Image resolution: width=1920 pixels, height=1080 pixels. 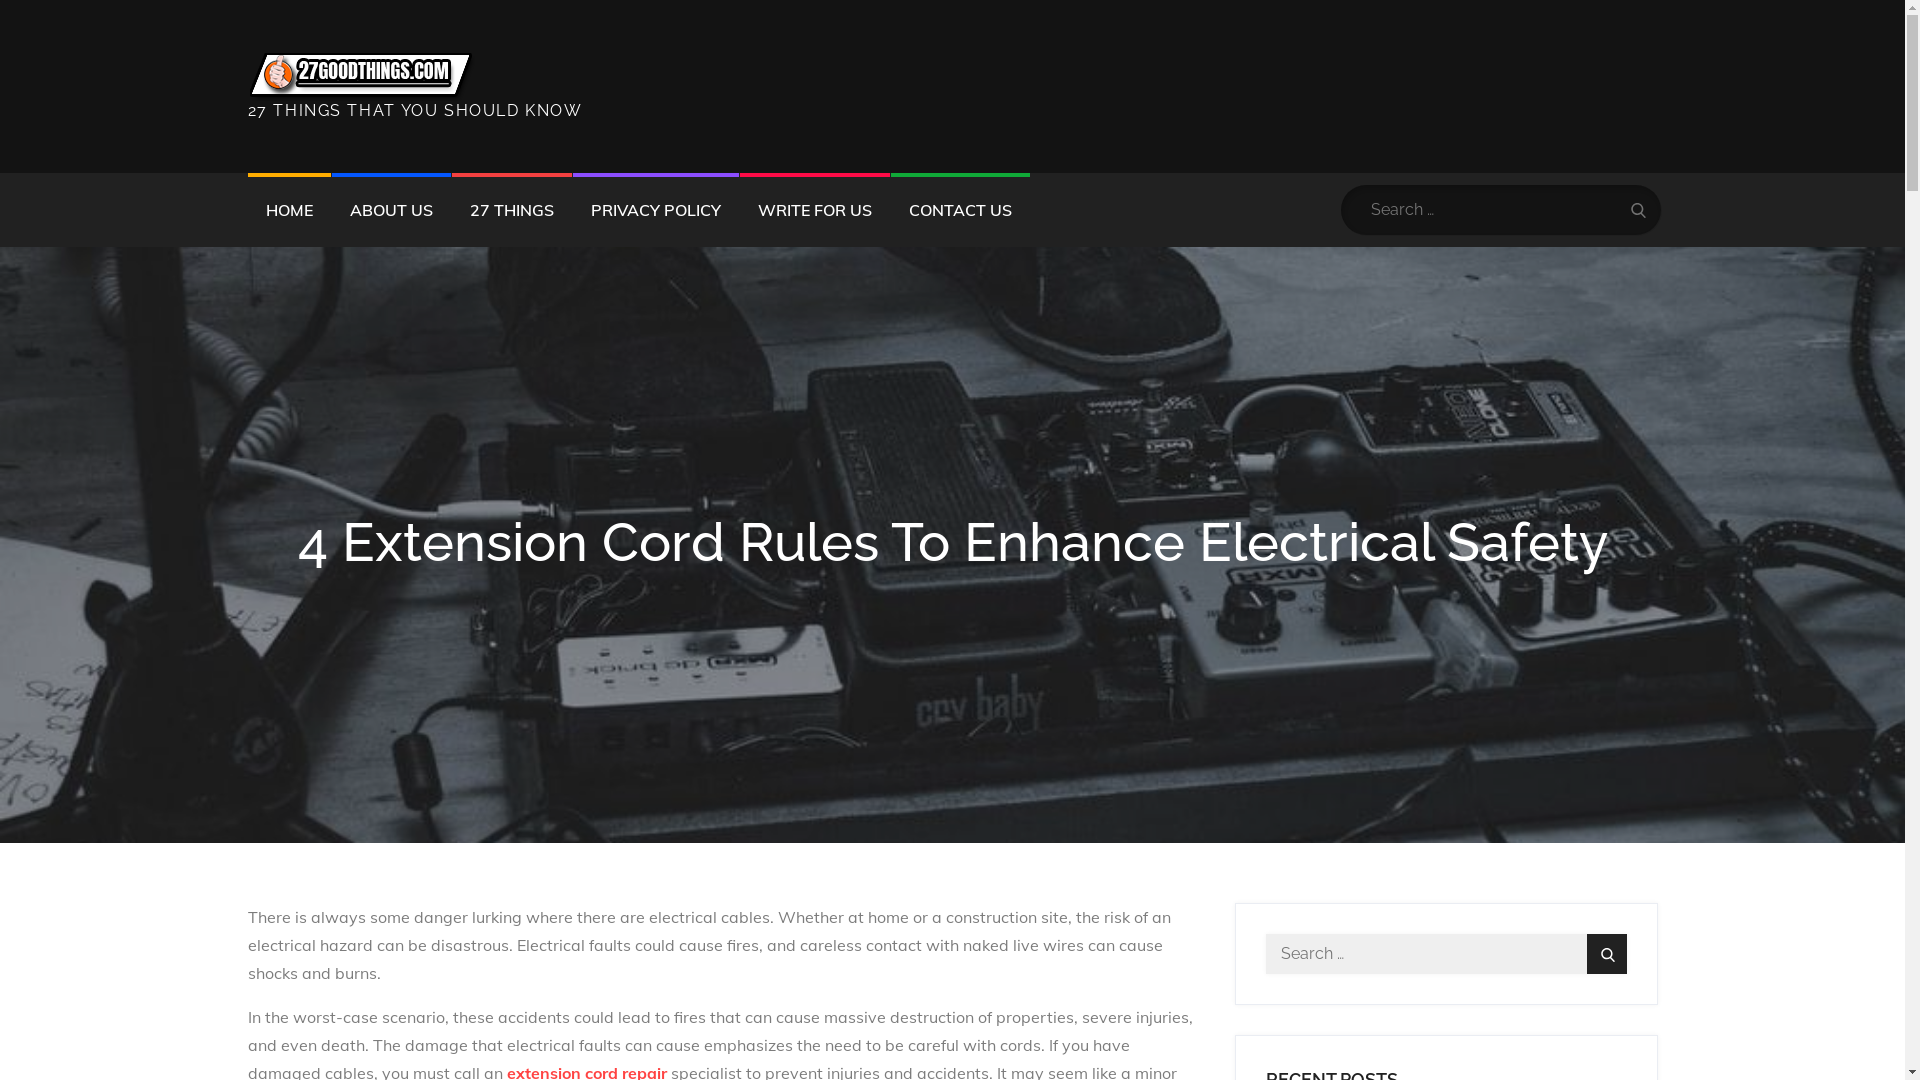 I want to click on Search, so click(x=1606, y=954).